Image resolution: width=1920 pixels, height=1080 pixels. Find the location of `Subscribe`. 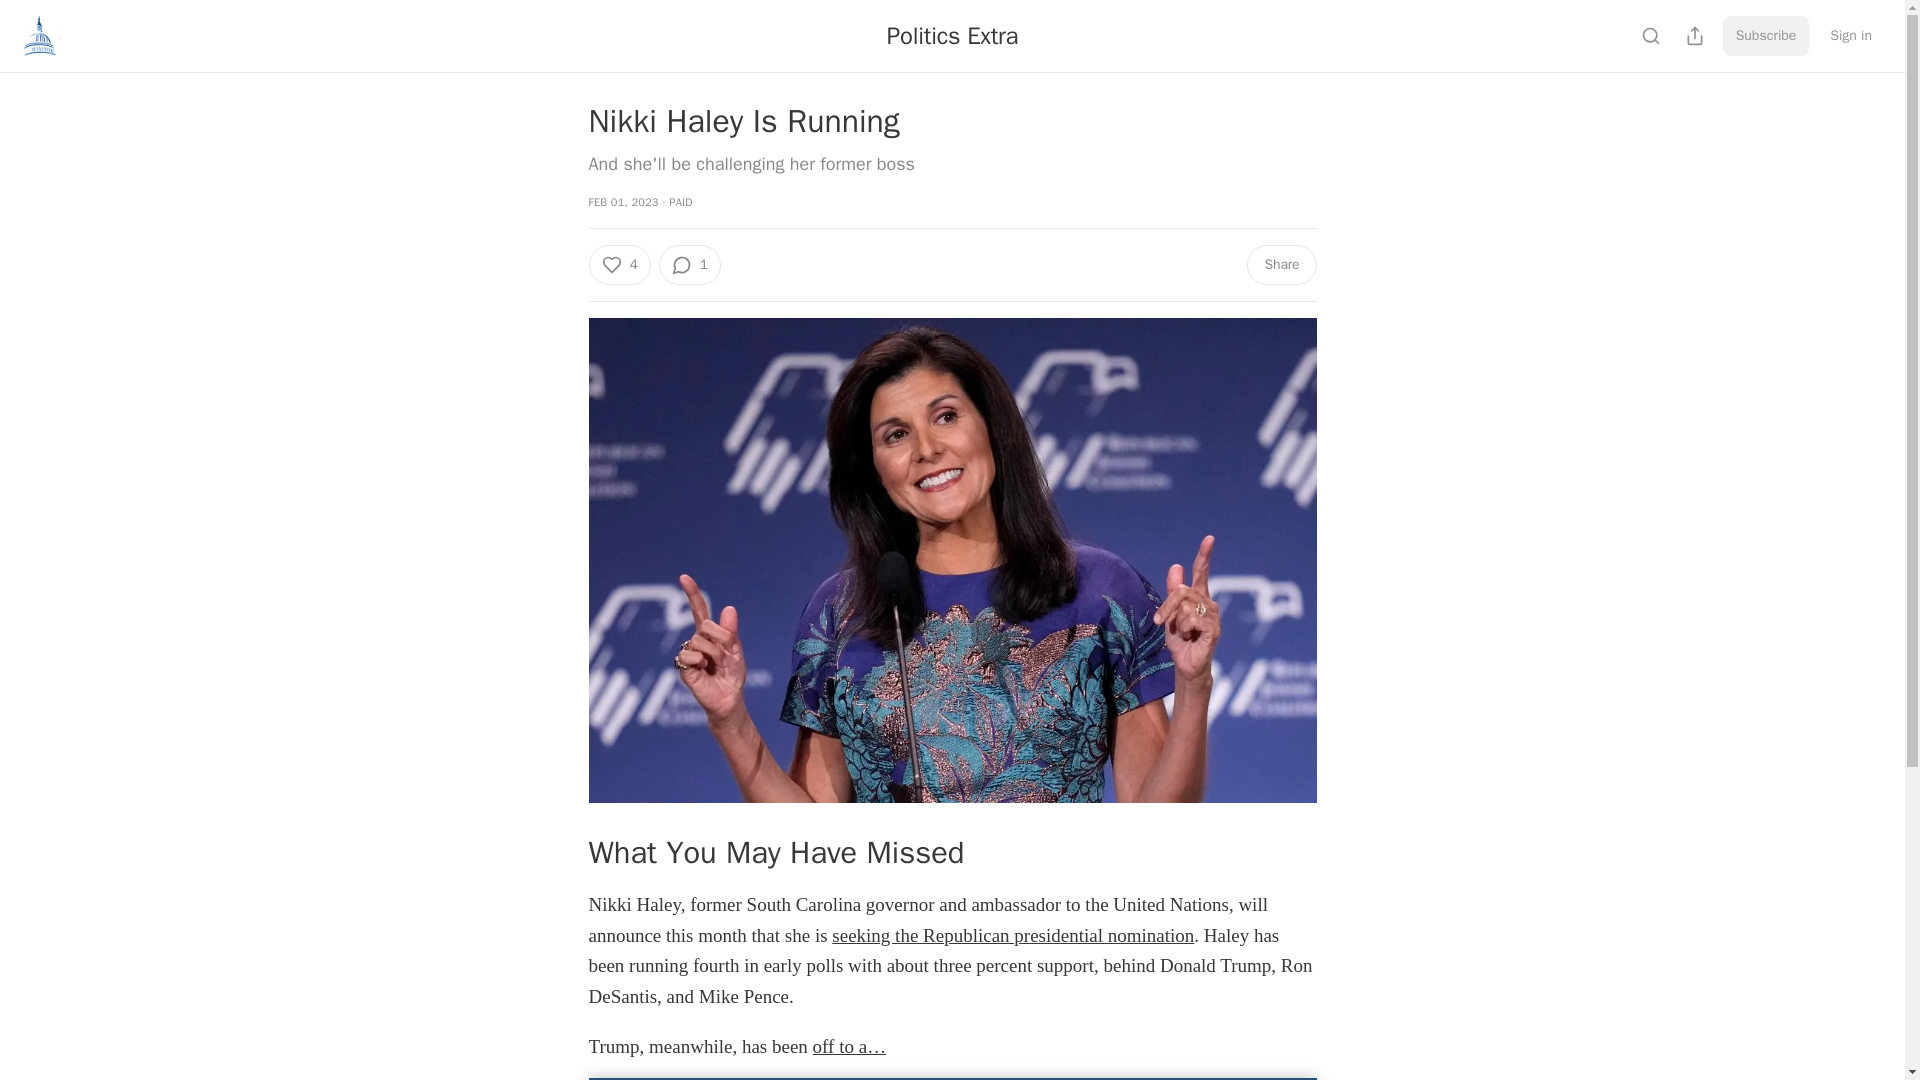

Subscribe is located at coordinates (1766, 36).